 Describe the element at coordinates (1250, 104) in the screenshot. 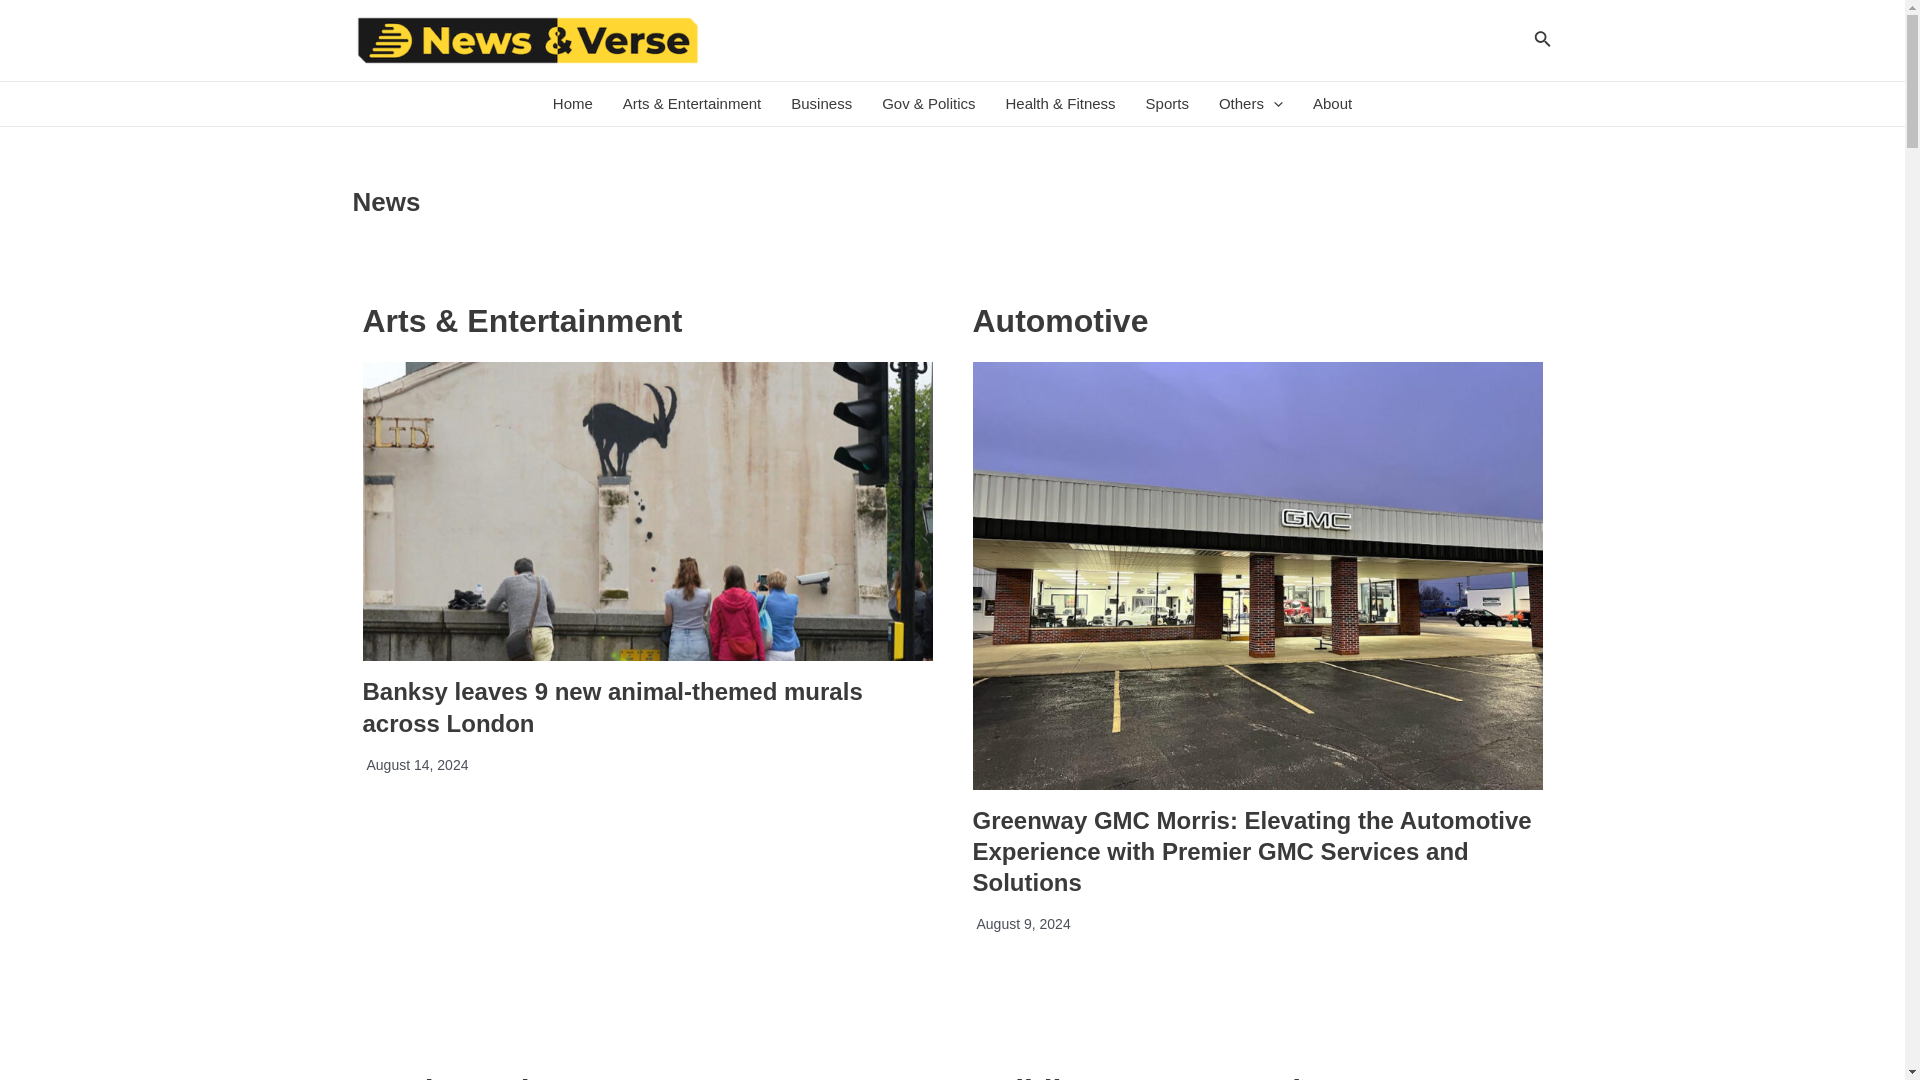

I see `Others` at that location.